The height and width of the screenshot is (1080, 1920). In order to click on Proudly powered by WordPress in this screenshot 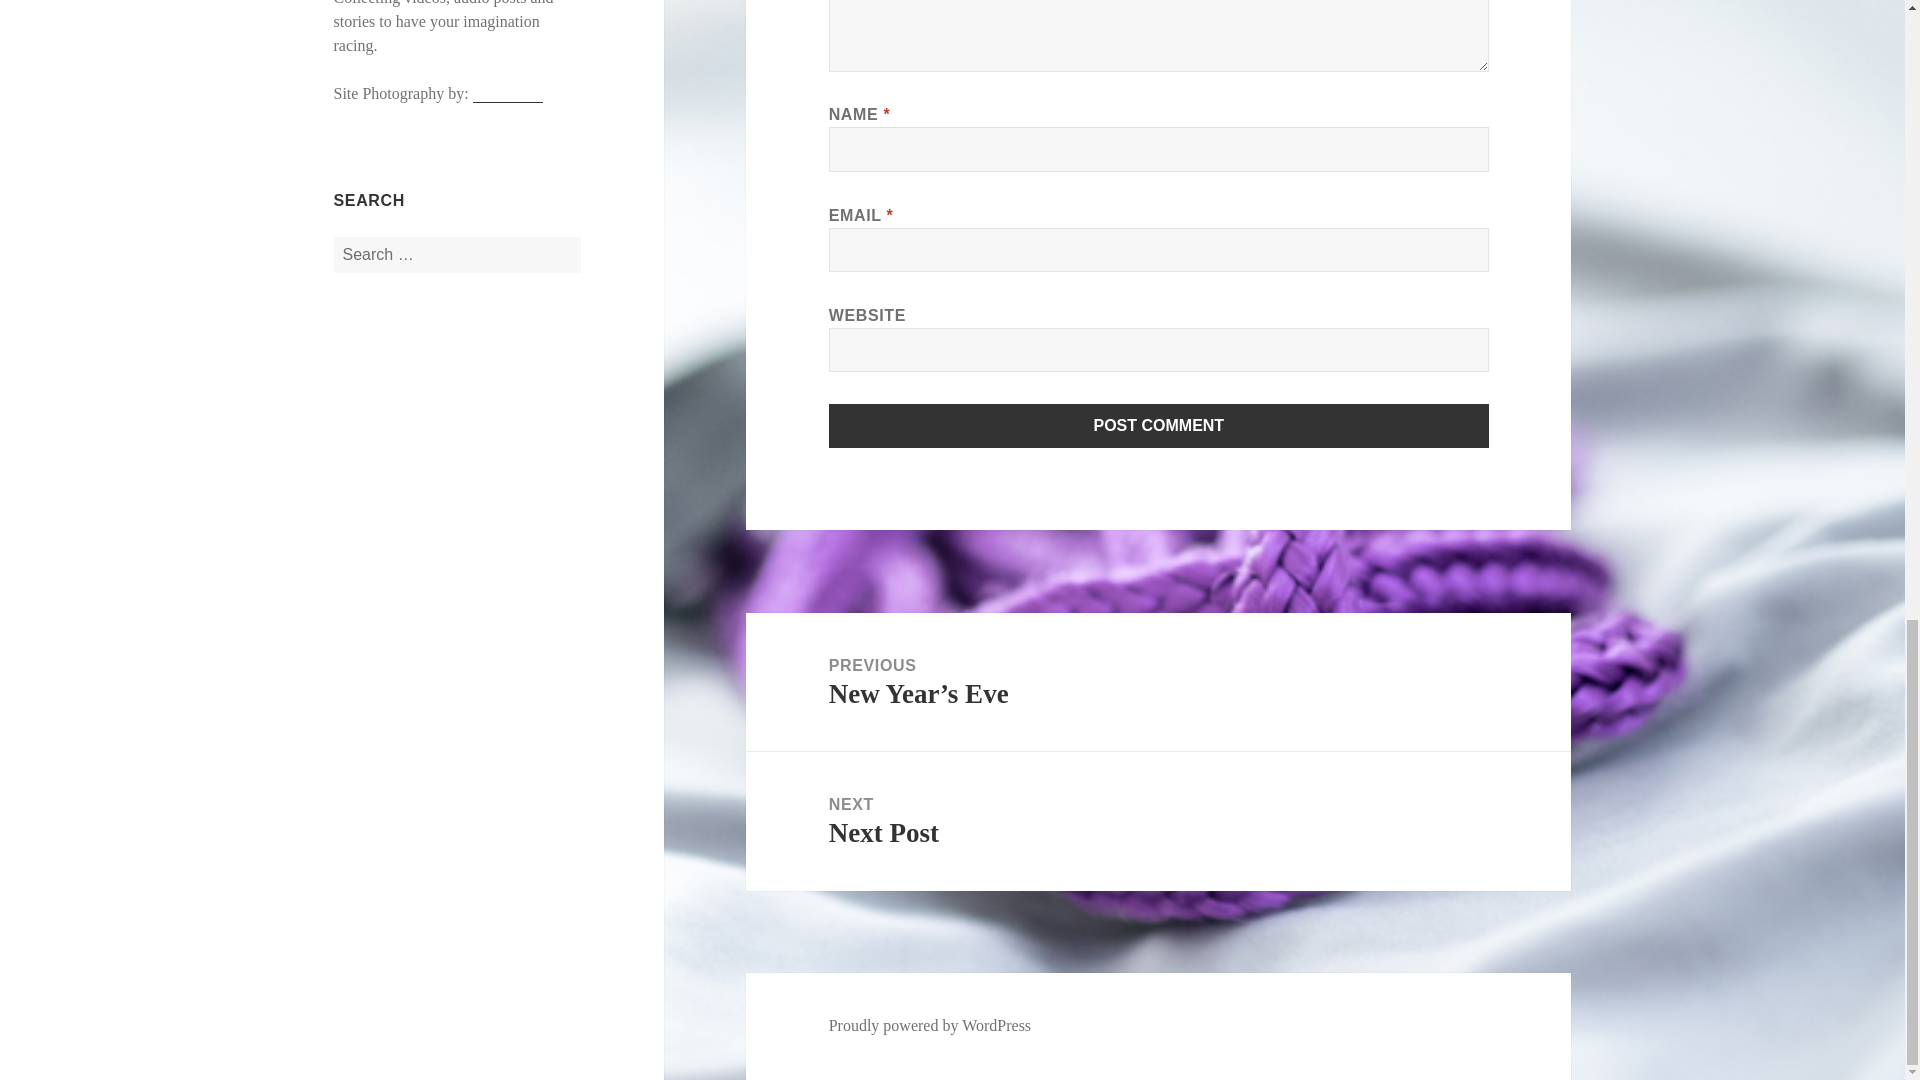, I will do `click(1159, 426)`.